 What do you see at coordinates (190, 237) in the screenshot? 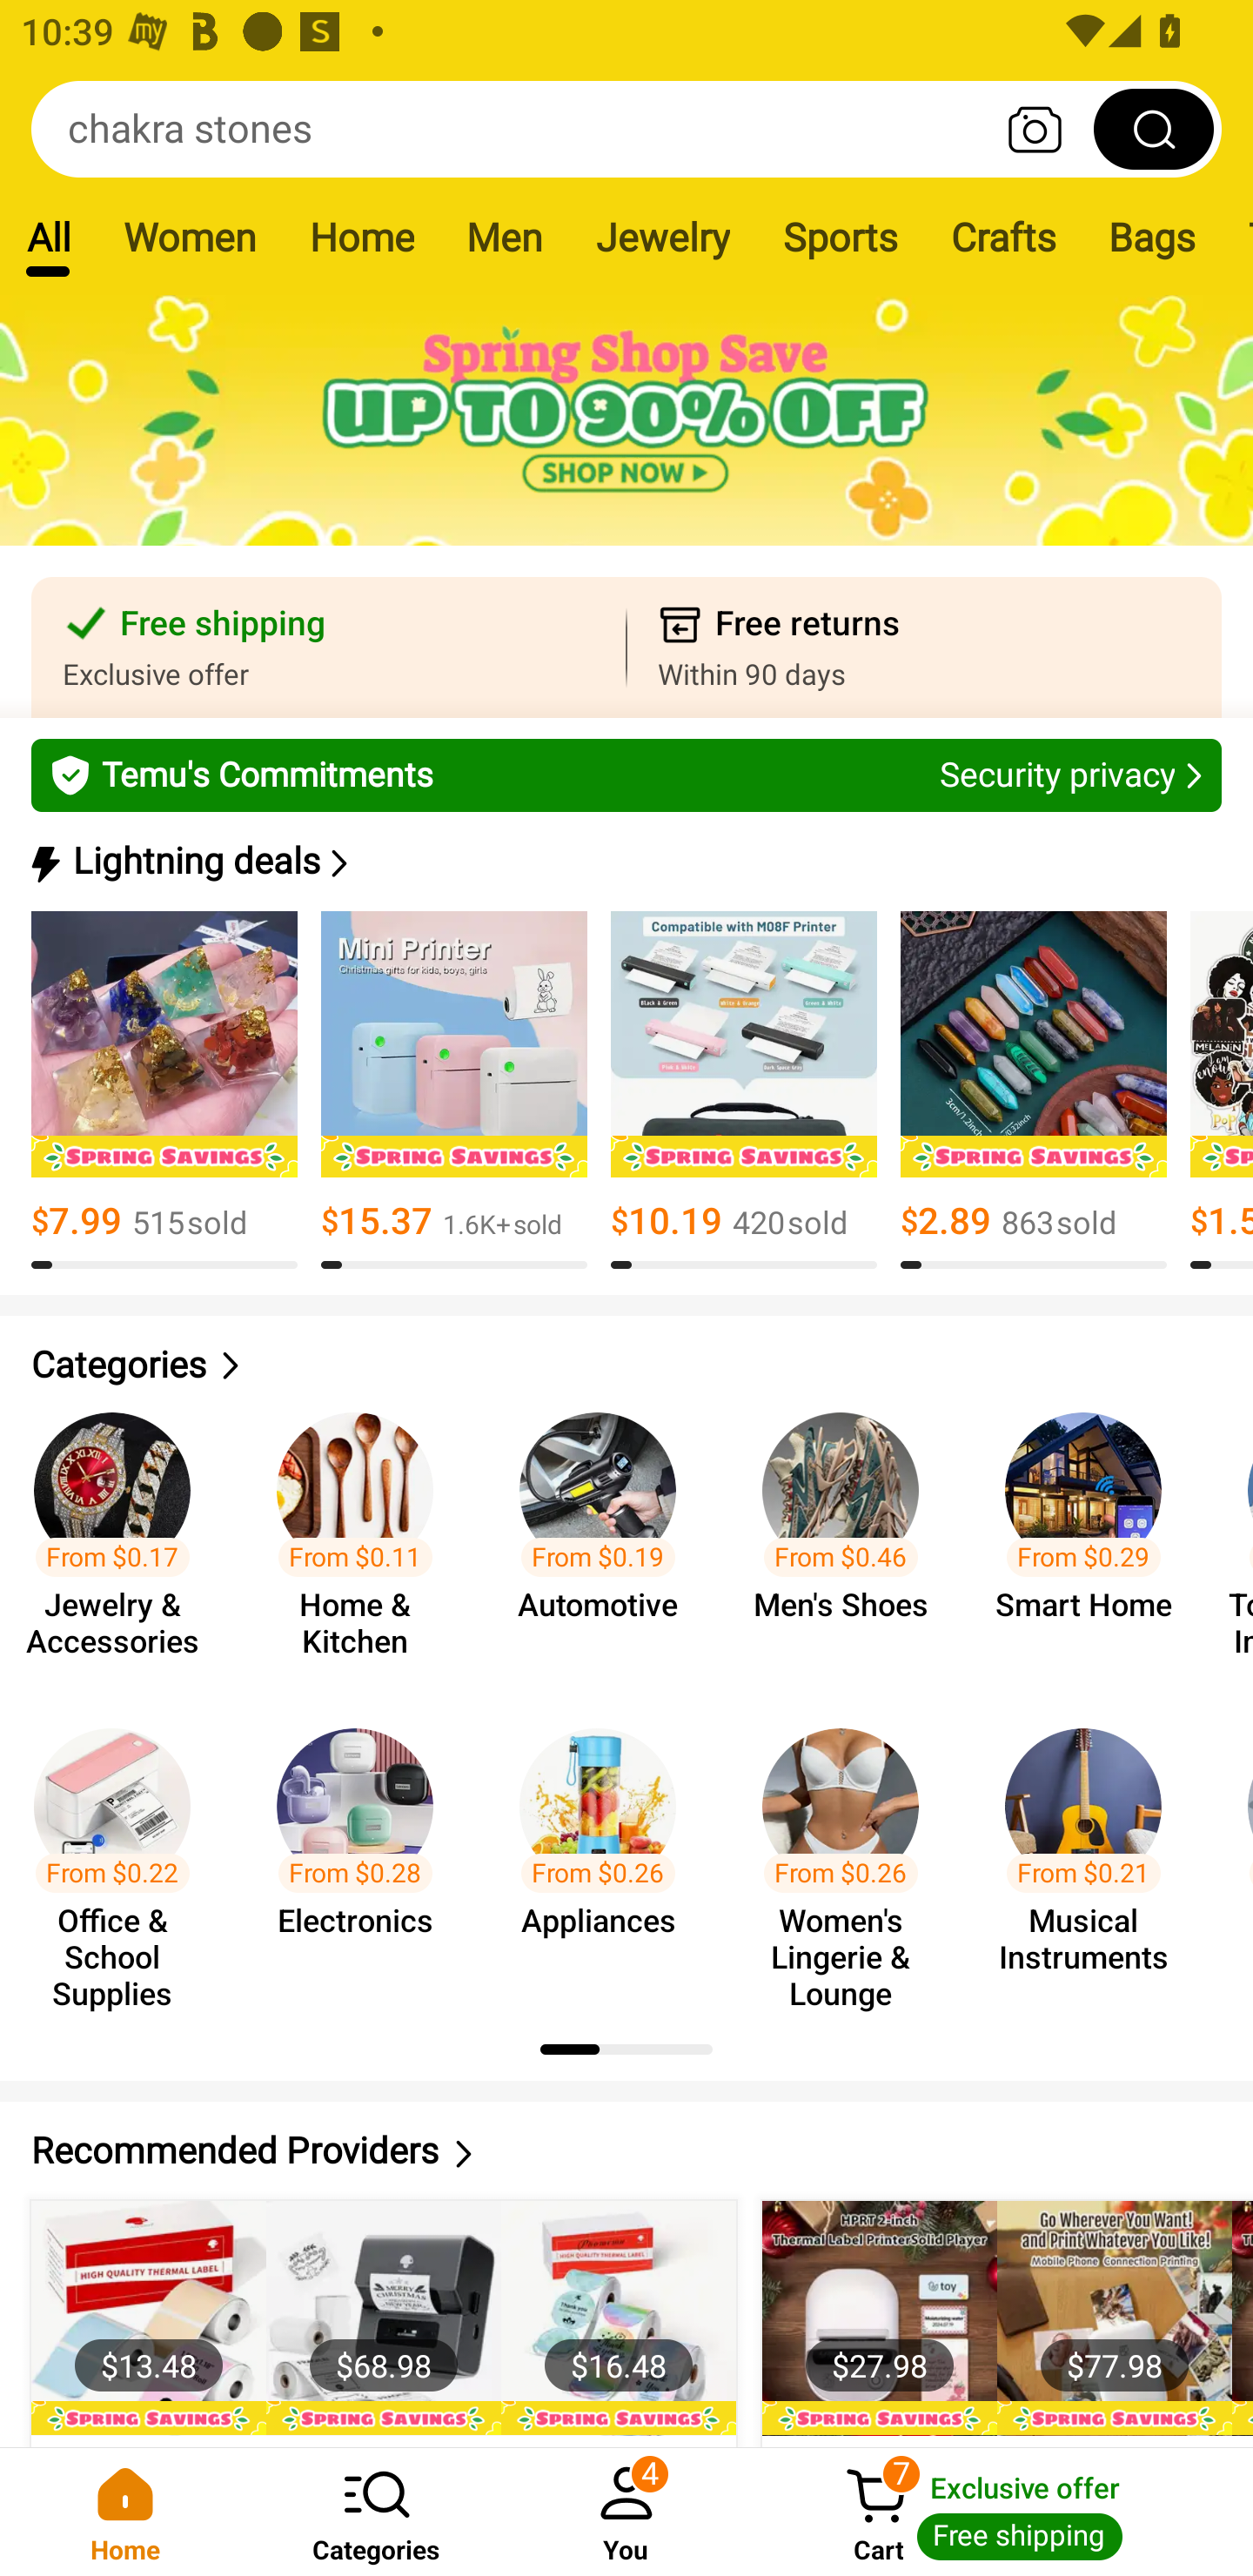
I see `Women` at bounding box center [190, 237].